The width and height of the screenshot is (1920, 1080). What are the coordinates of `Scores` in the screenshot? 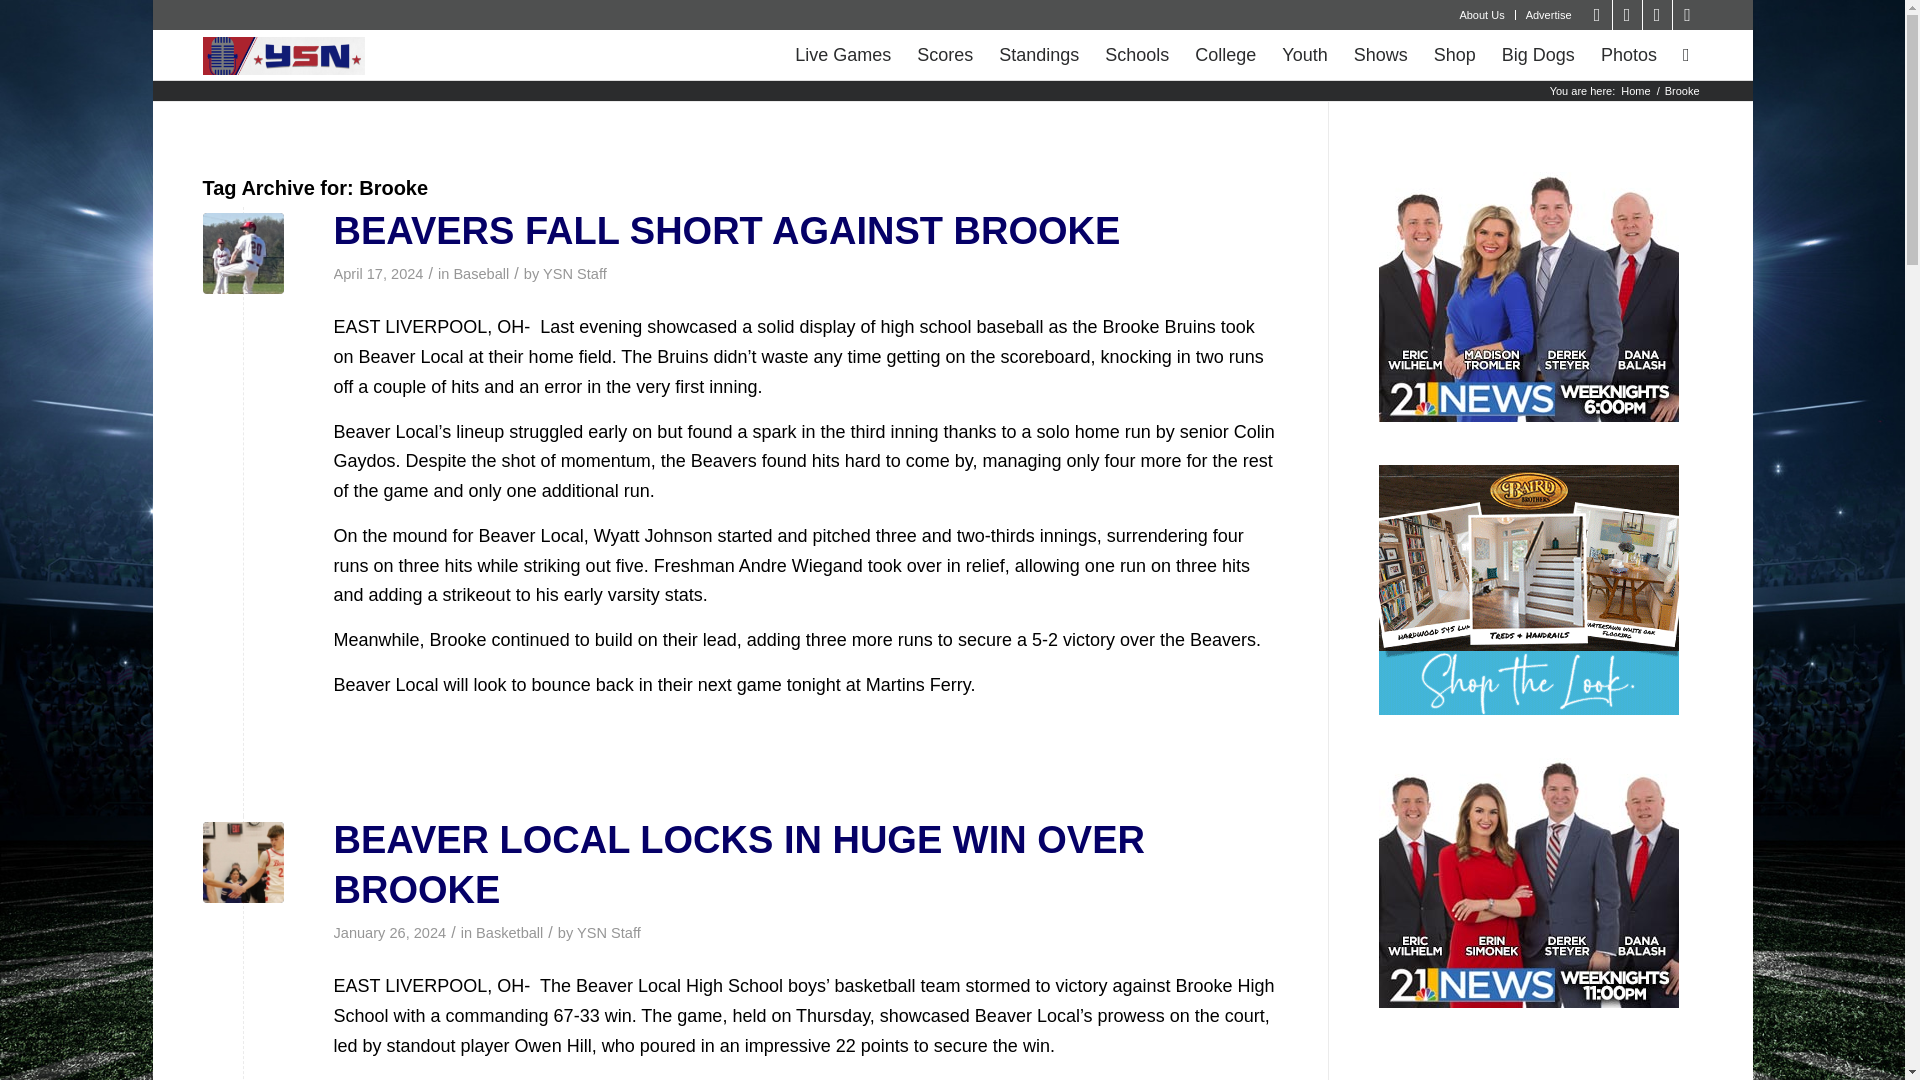 It's located at (945, 54).